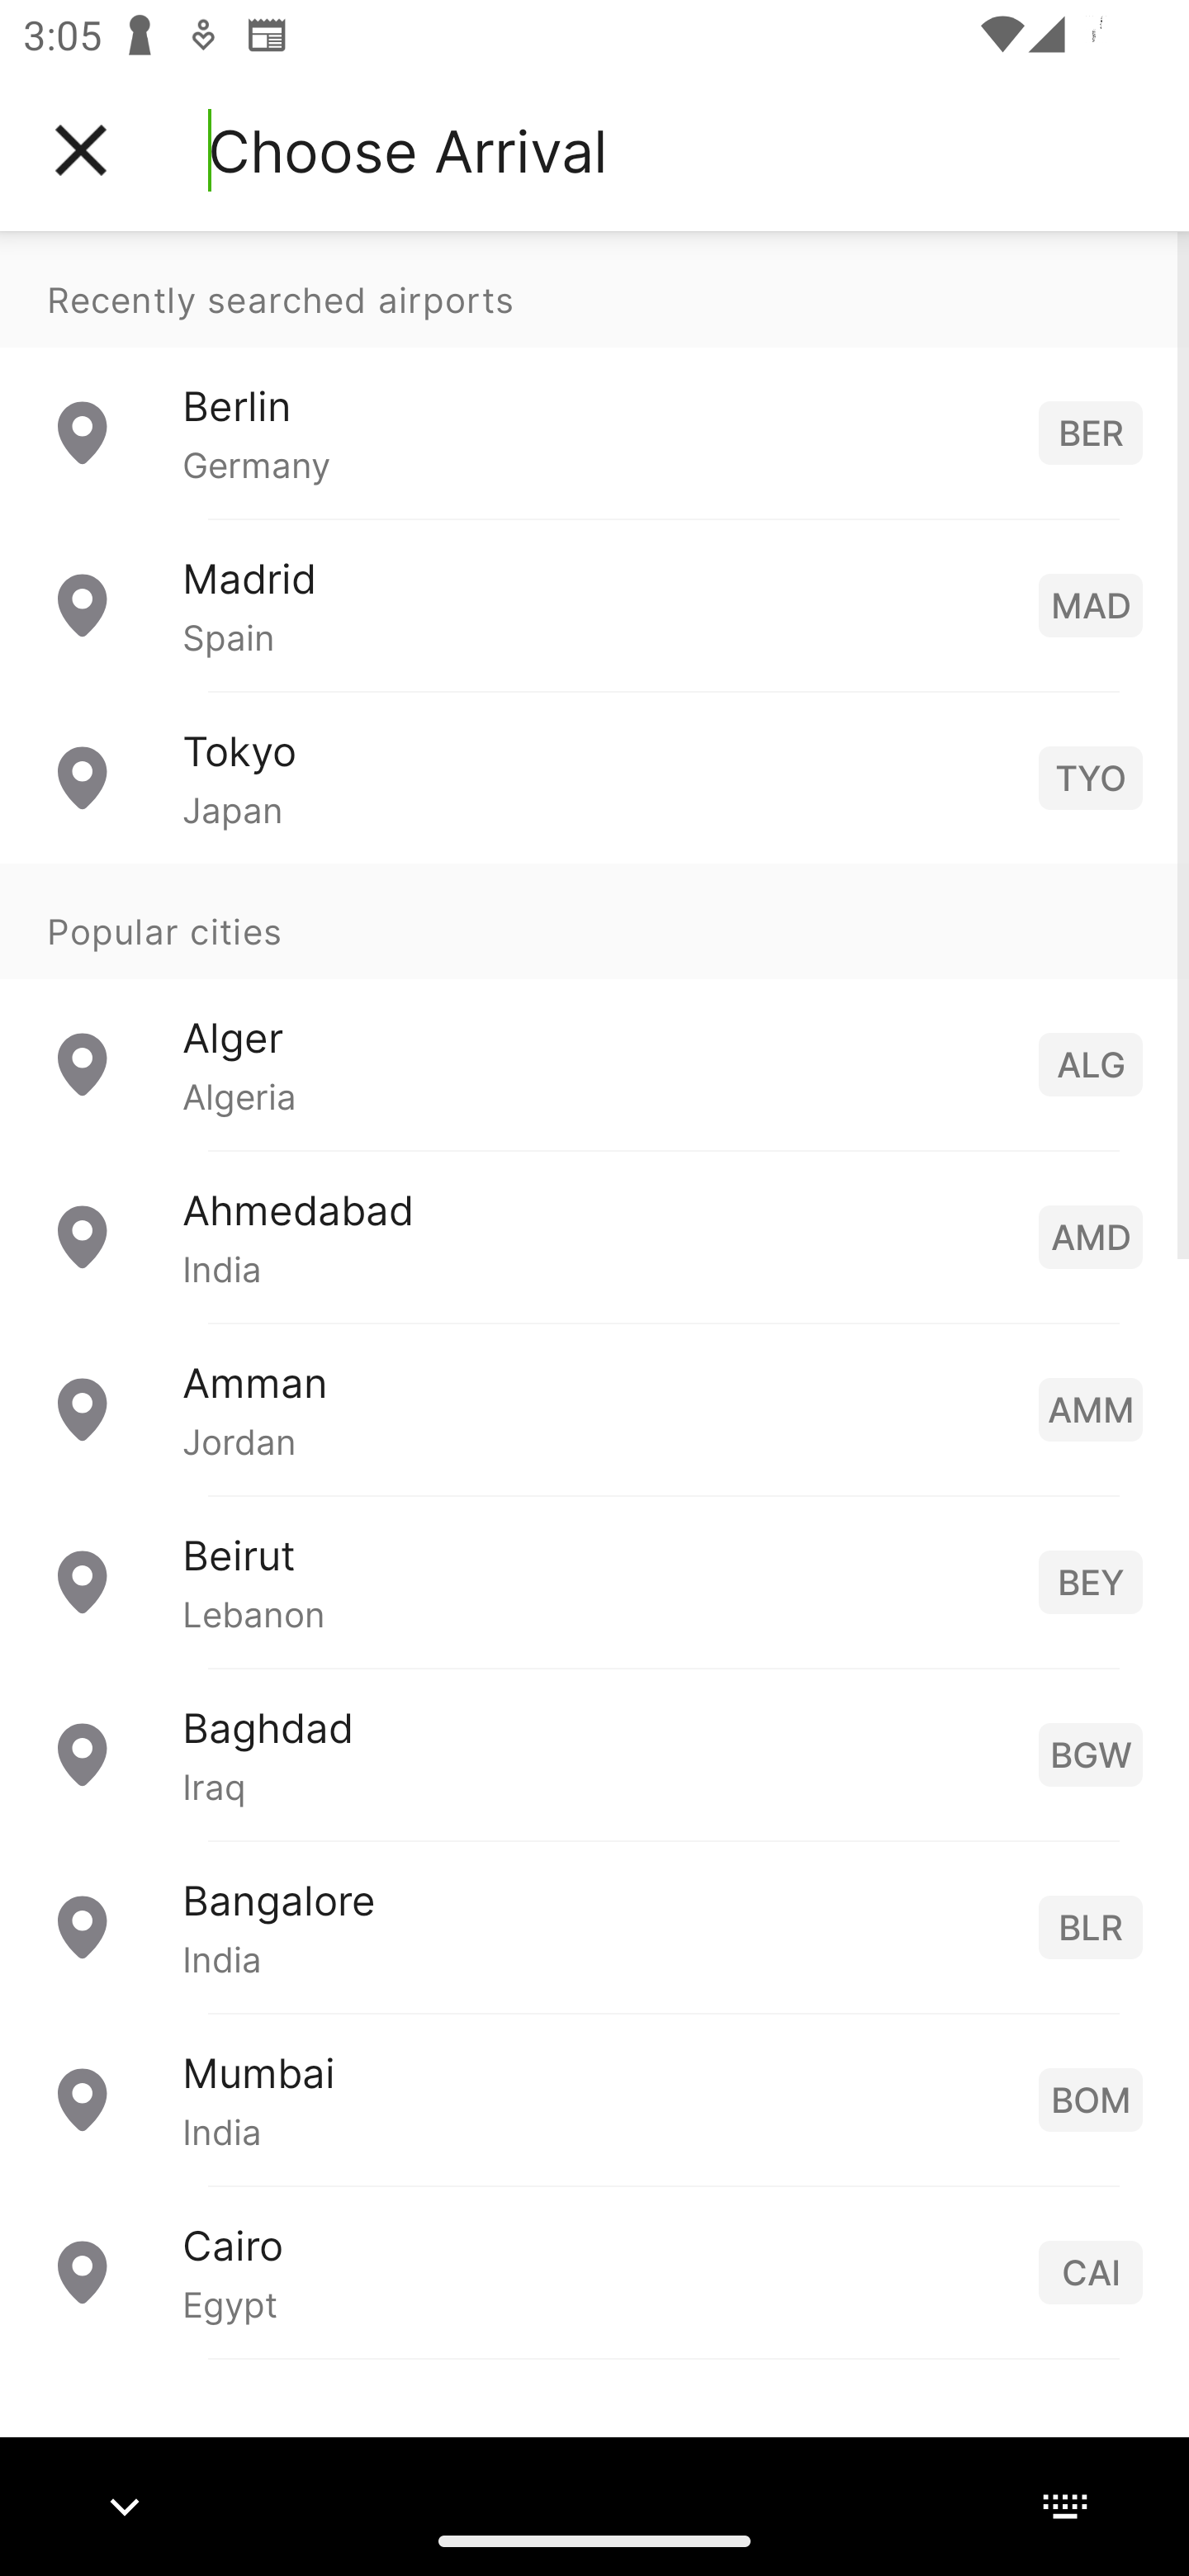  I want to click on Bangalore India BLR, so click(594, 1925).